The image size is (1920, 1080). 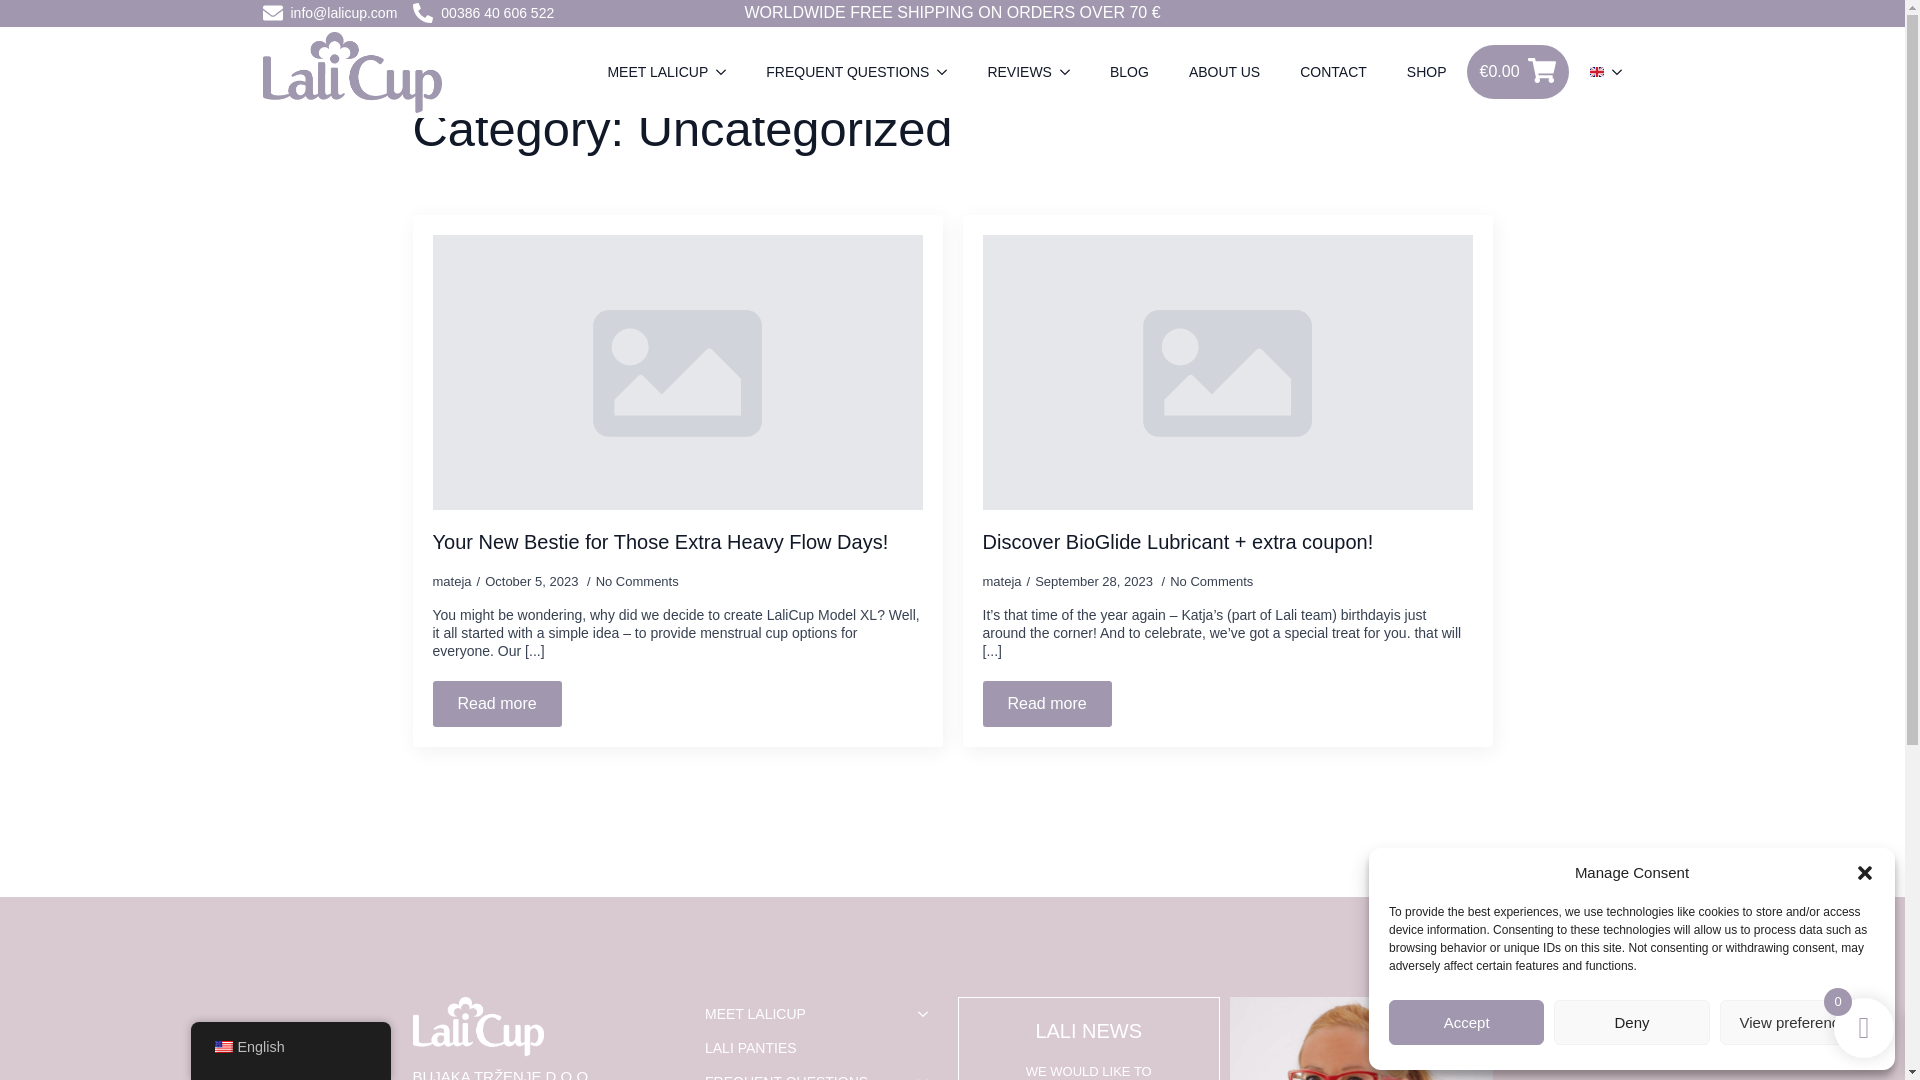 I want to click on SHOP, so click(x=1426, y=72).